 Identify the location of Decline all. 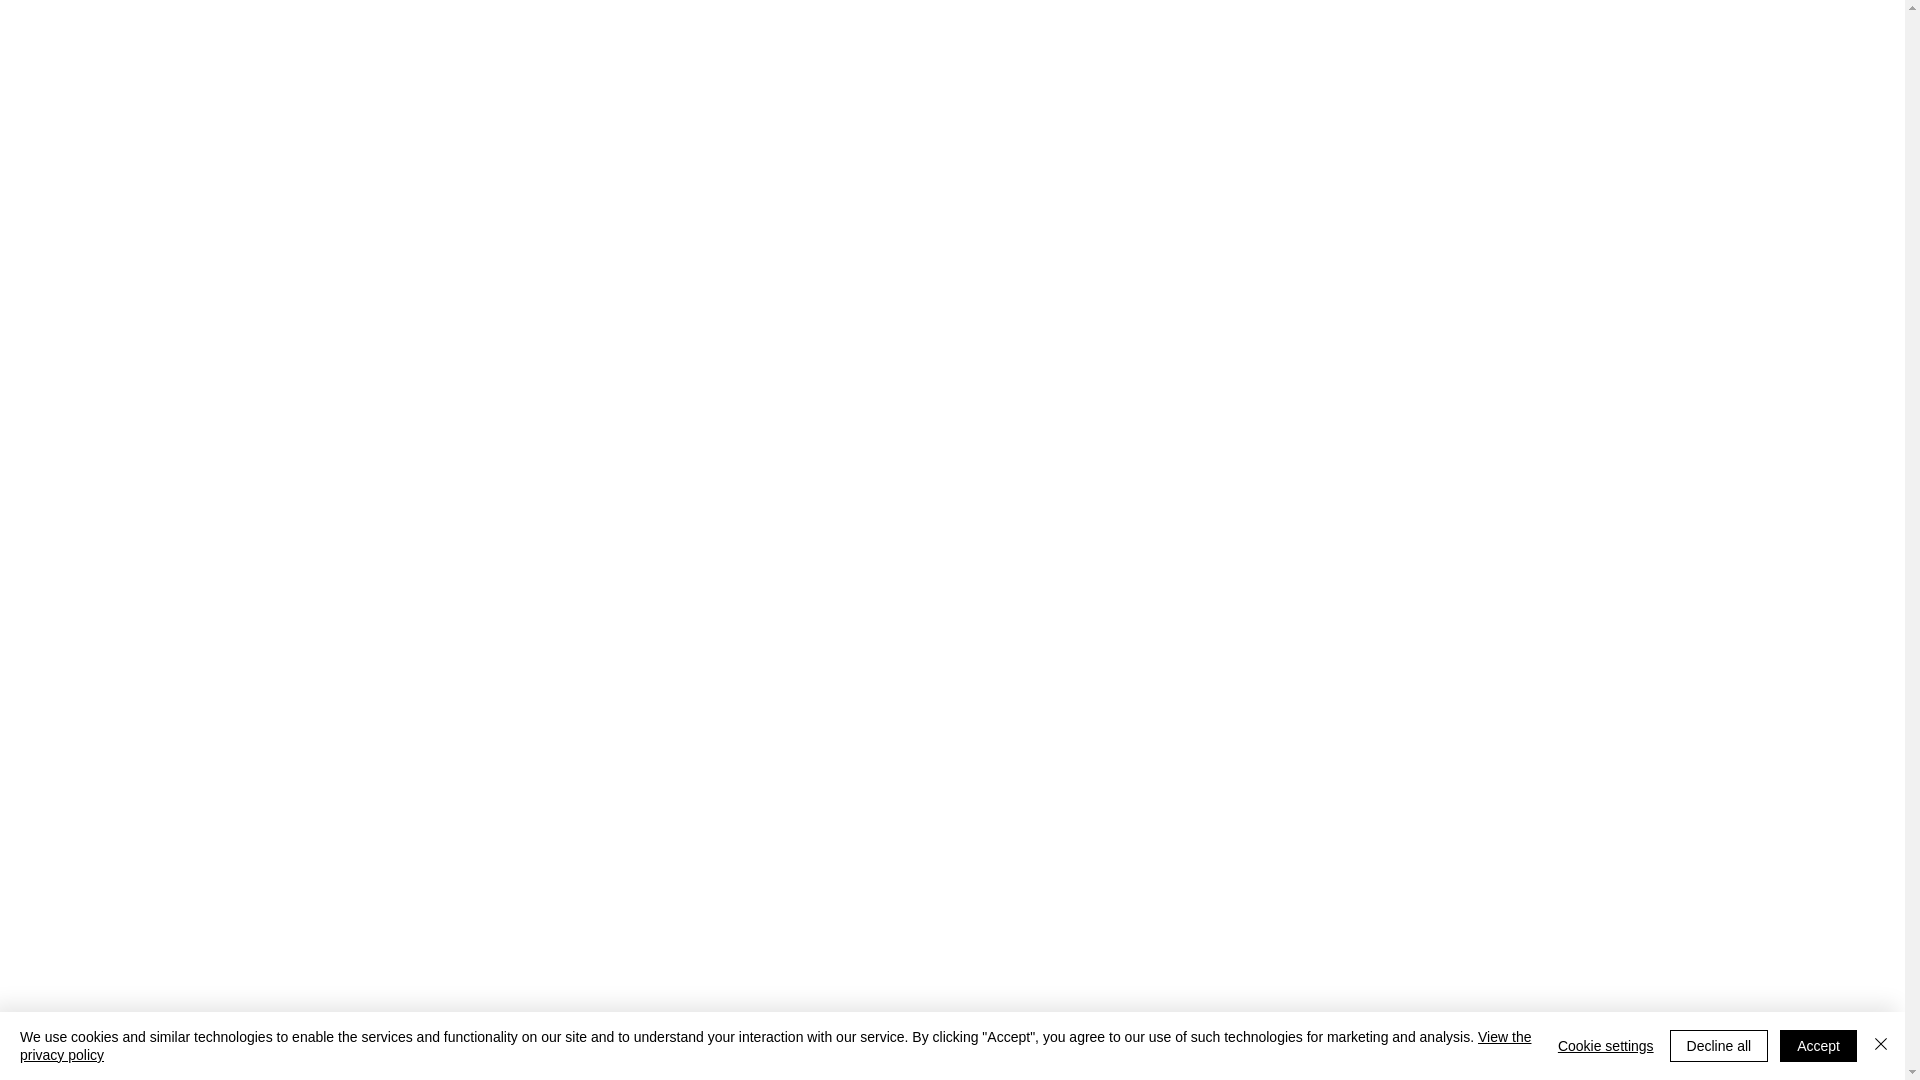
(1720, 1046).